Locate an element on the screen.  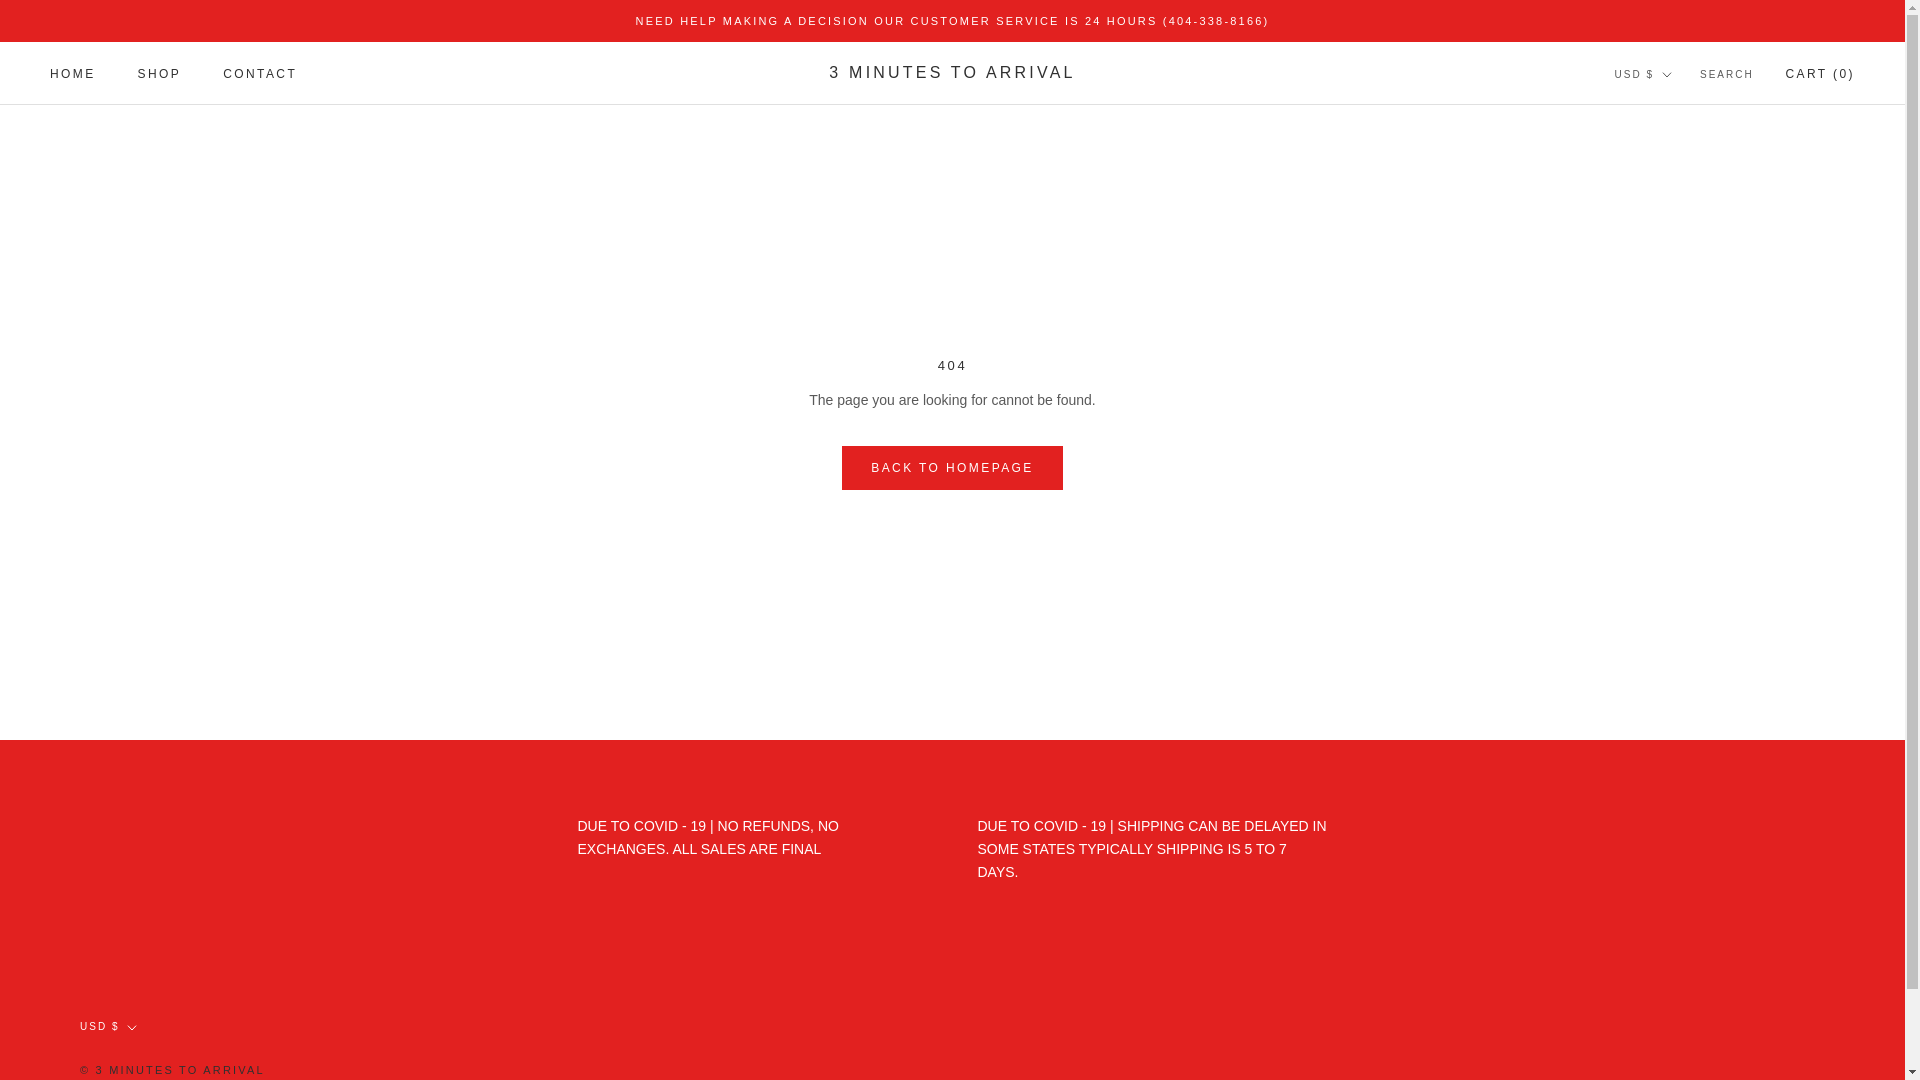
AFN is located at coordinates (1678, 144).